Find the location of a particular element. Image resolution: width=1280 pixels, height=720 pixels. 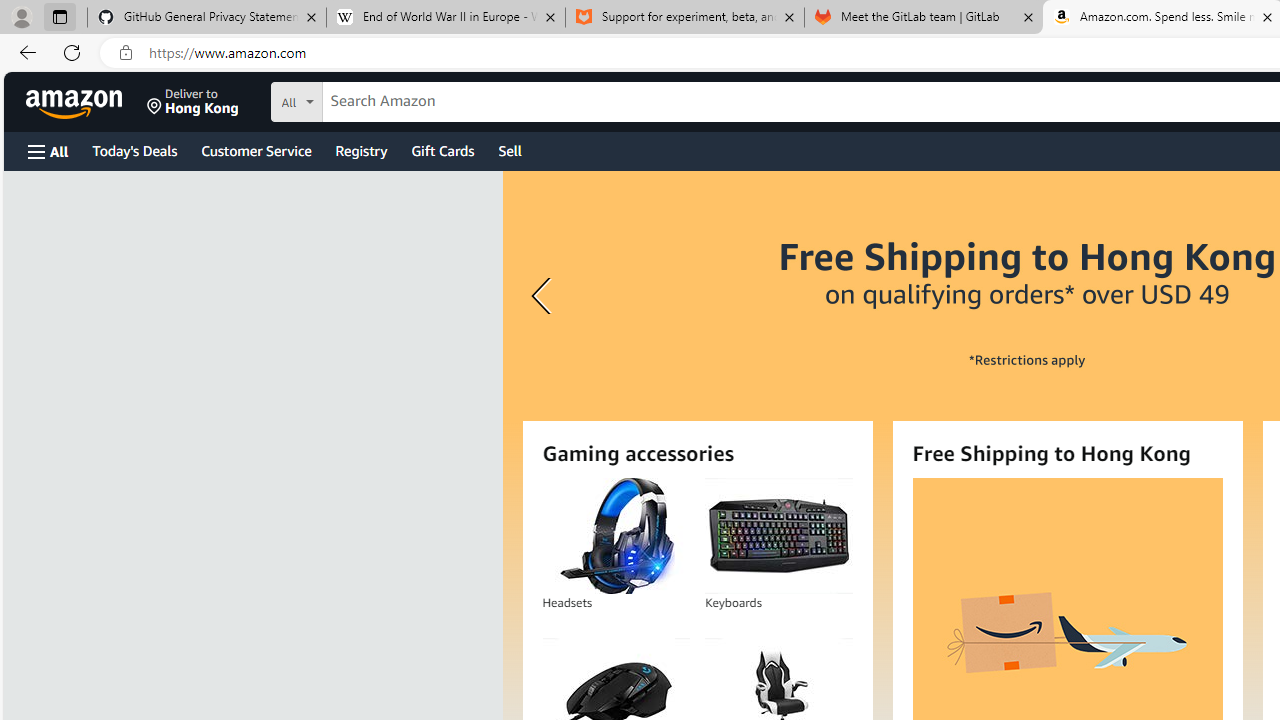

Headsets is located at coordinates (615, 536).